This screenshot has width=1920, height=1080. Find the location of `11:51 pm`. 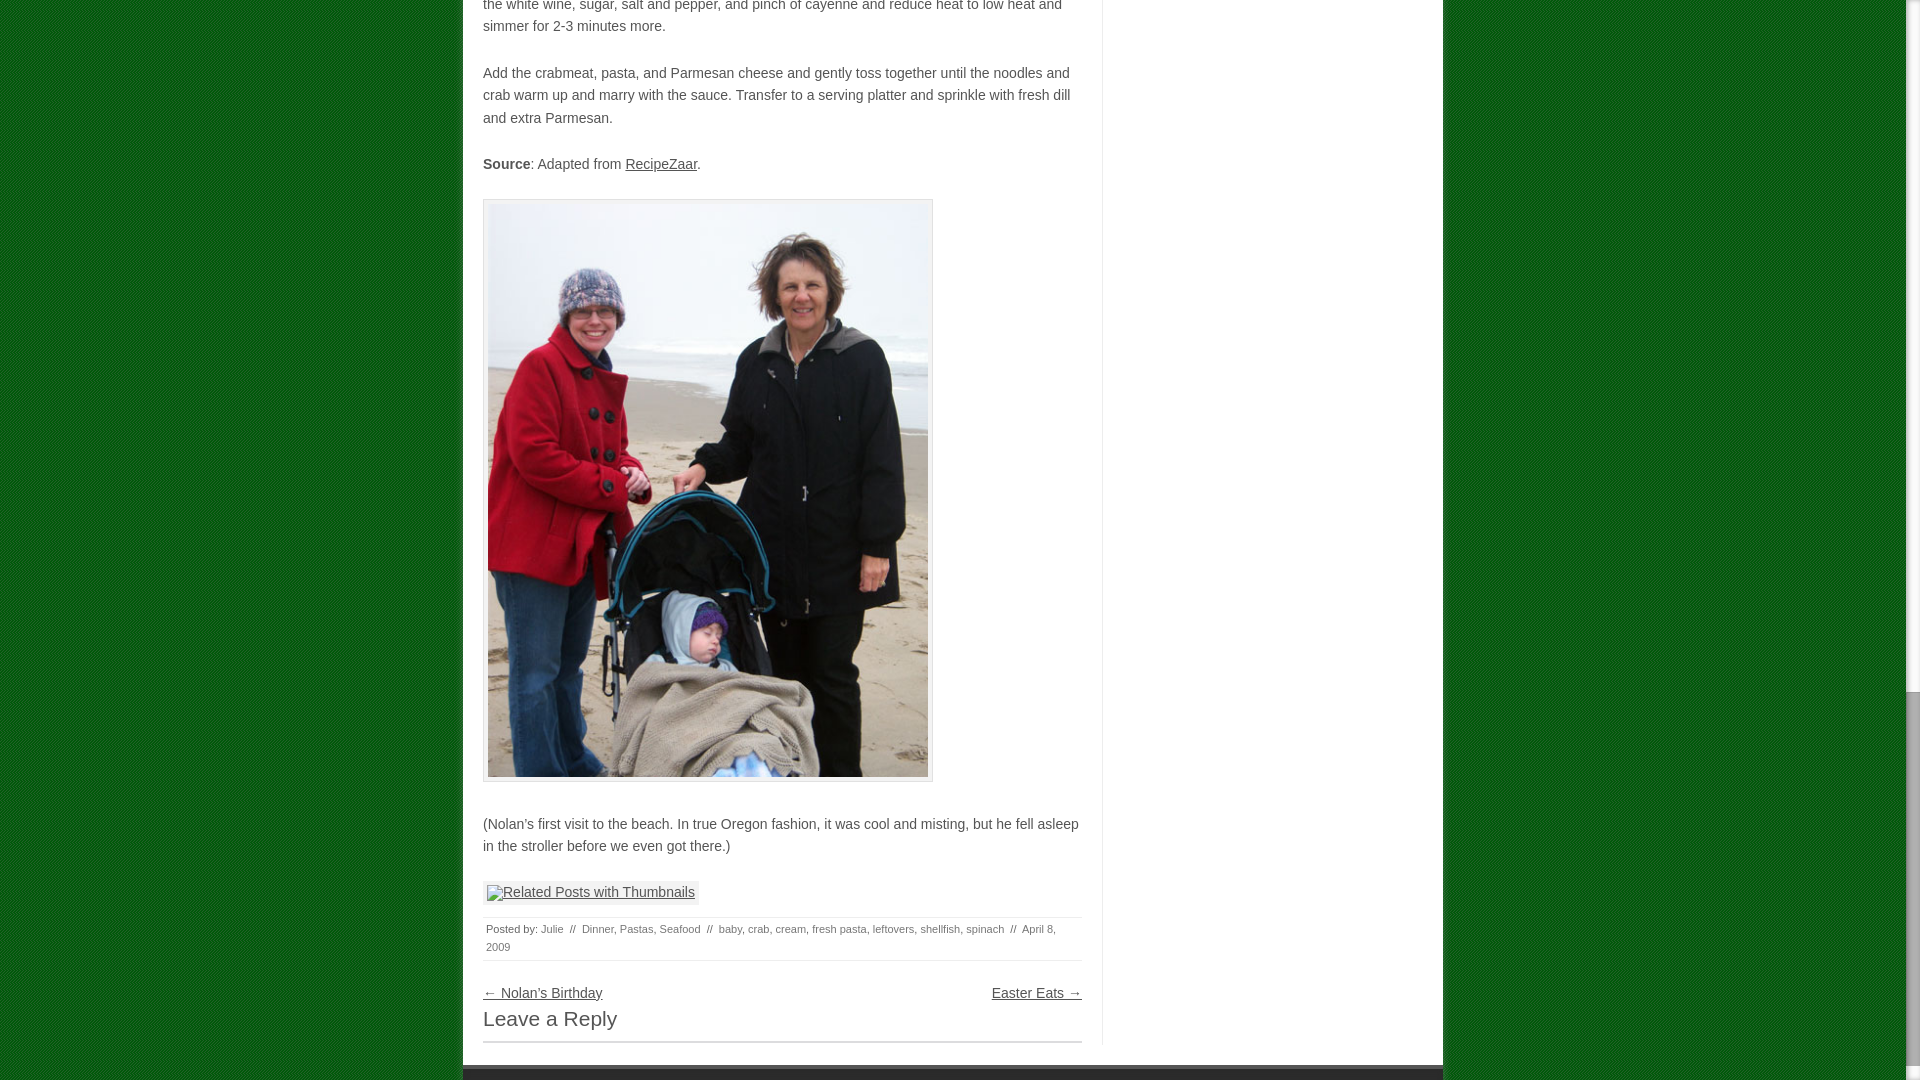

11:51 pm is located at coordinates (770, 938).